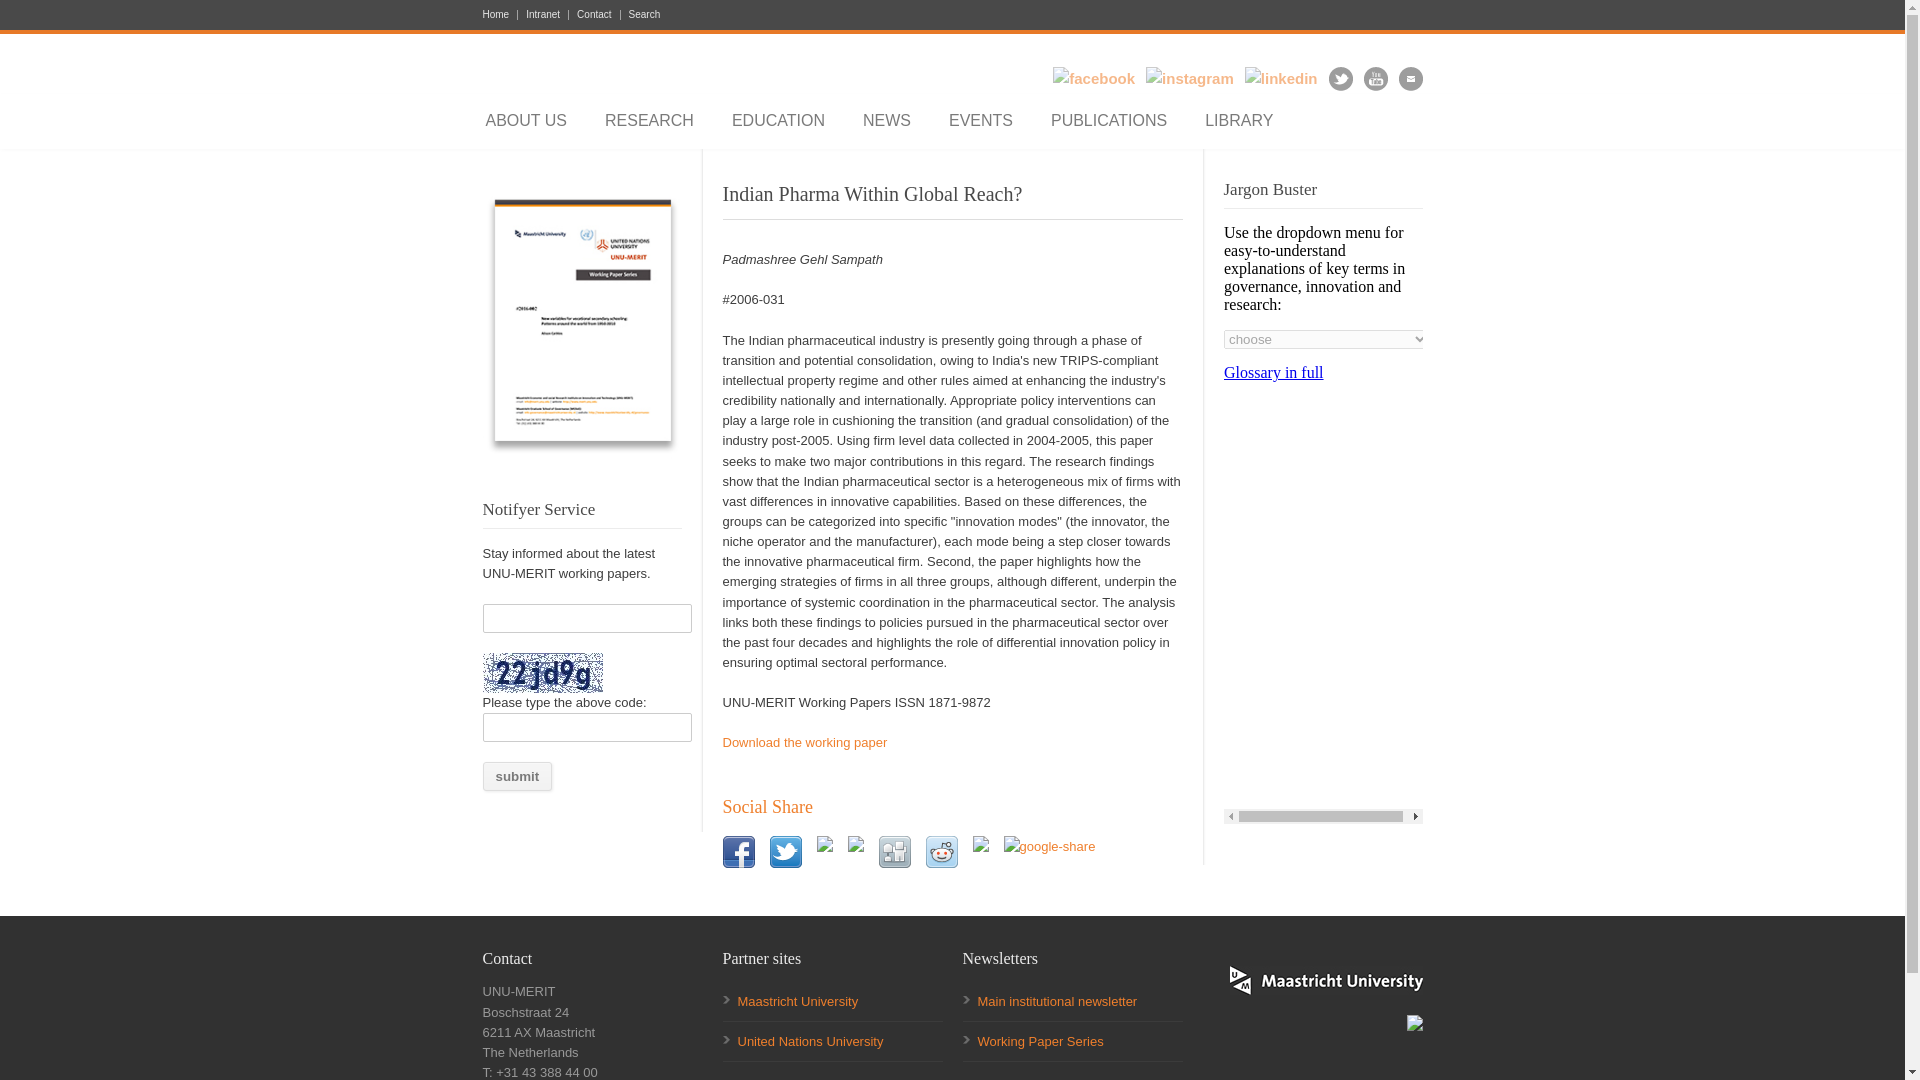 This screenshot has height=1080, width=1920. I want to click on RESEARCH, so click(648, 120).